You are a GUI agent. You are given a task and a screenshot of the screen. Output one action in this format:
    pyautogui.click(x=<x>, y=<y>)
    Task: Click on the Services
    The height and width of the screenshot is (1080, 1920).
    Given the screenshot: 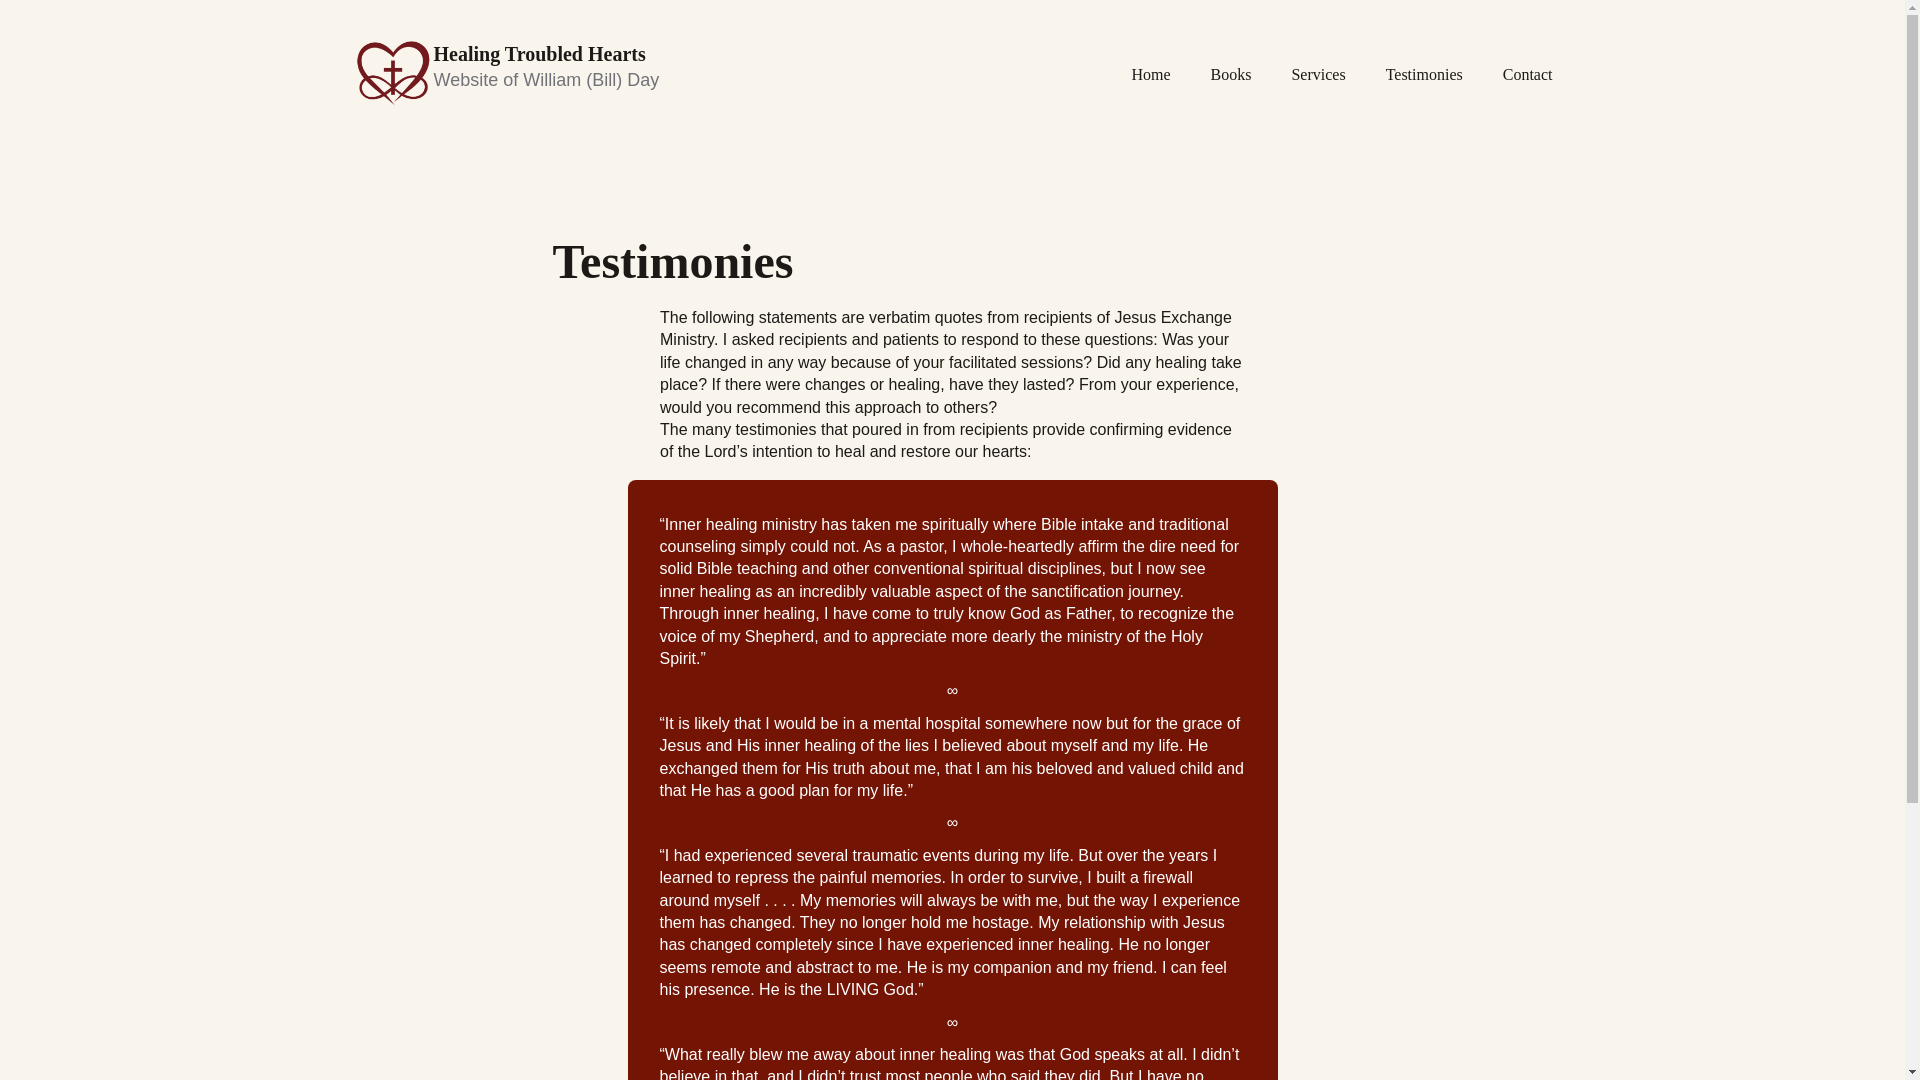 What is the action you would take?
    pyautogui.click(x=1318, y=74)
    